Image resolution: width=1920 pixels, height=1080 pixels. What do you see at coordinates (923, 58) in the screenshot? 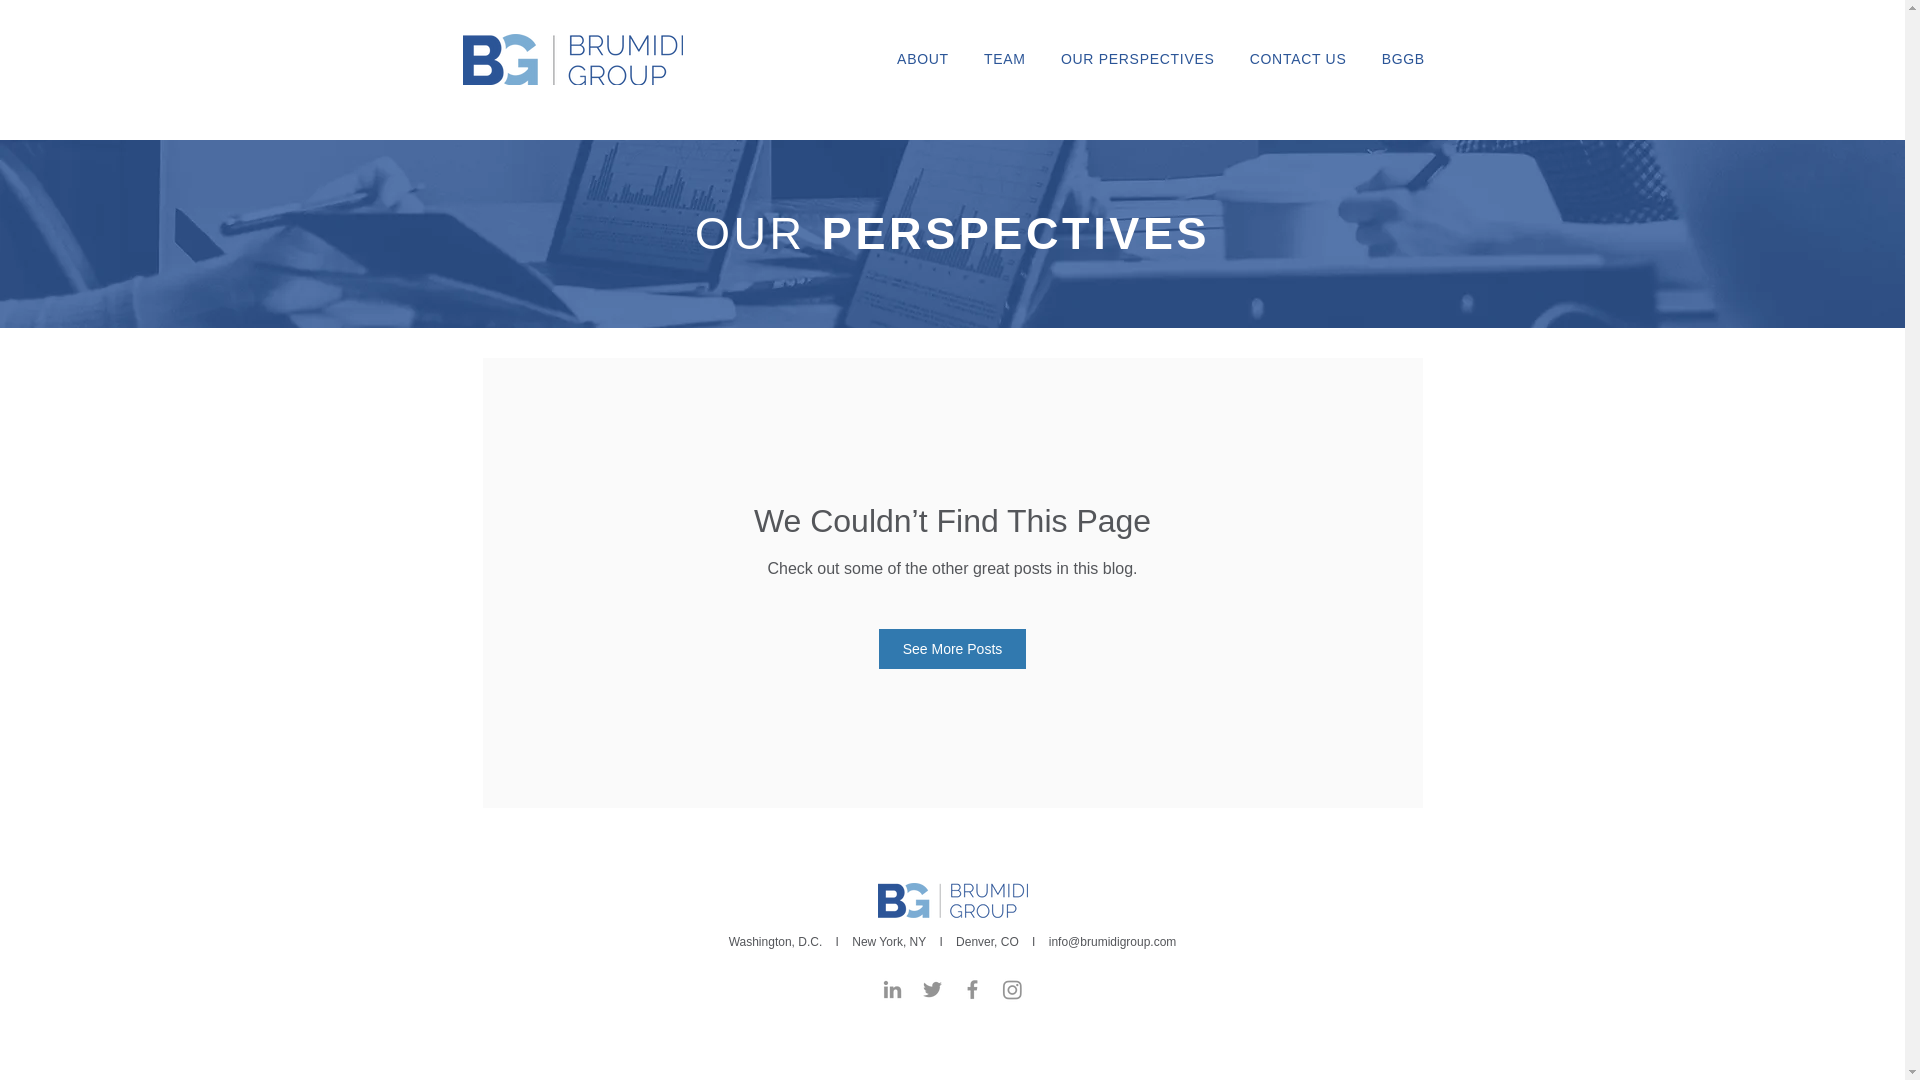
I see `ABOUT` at bounding box center [923, 58].